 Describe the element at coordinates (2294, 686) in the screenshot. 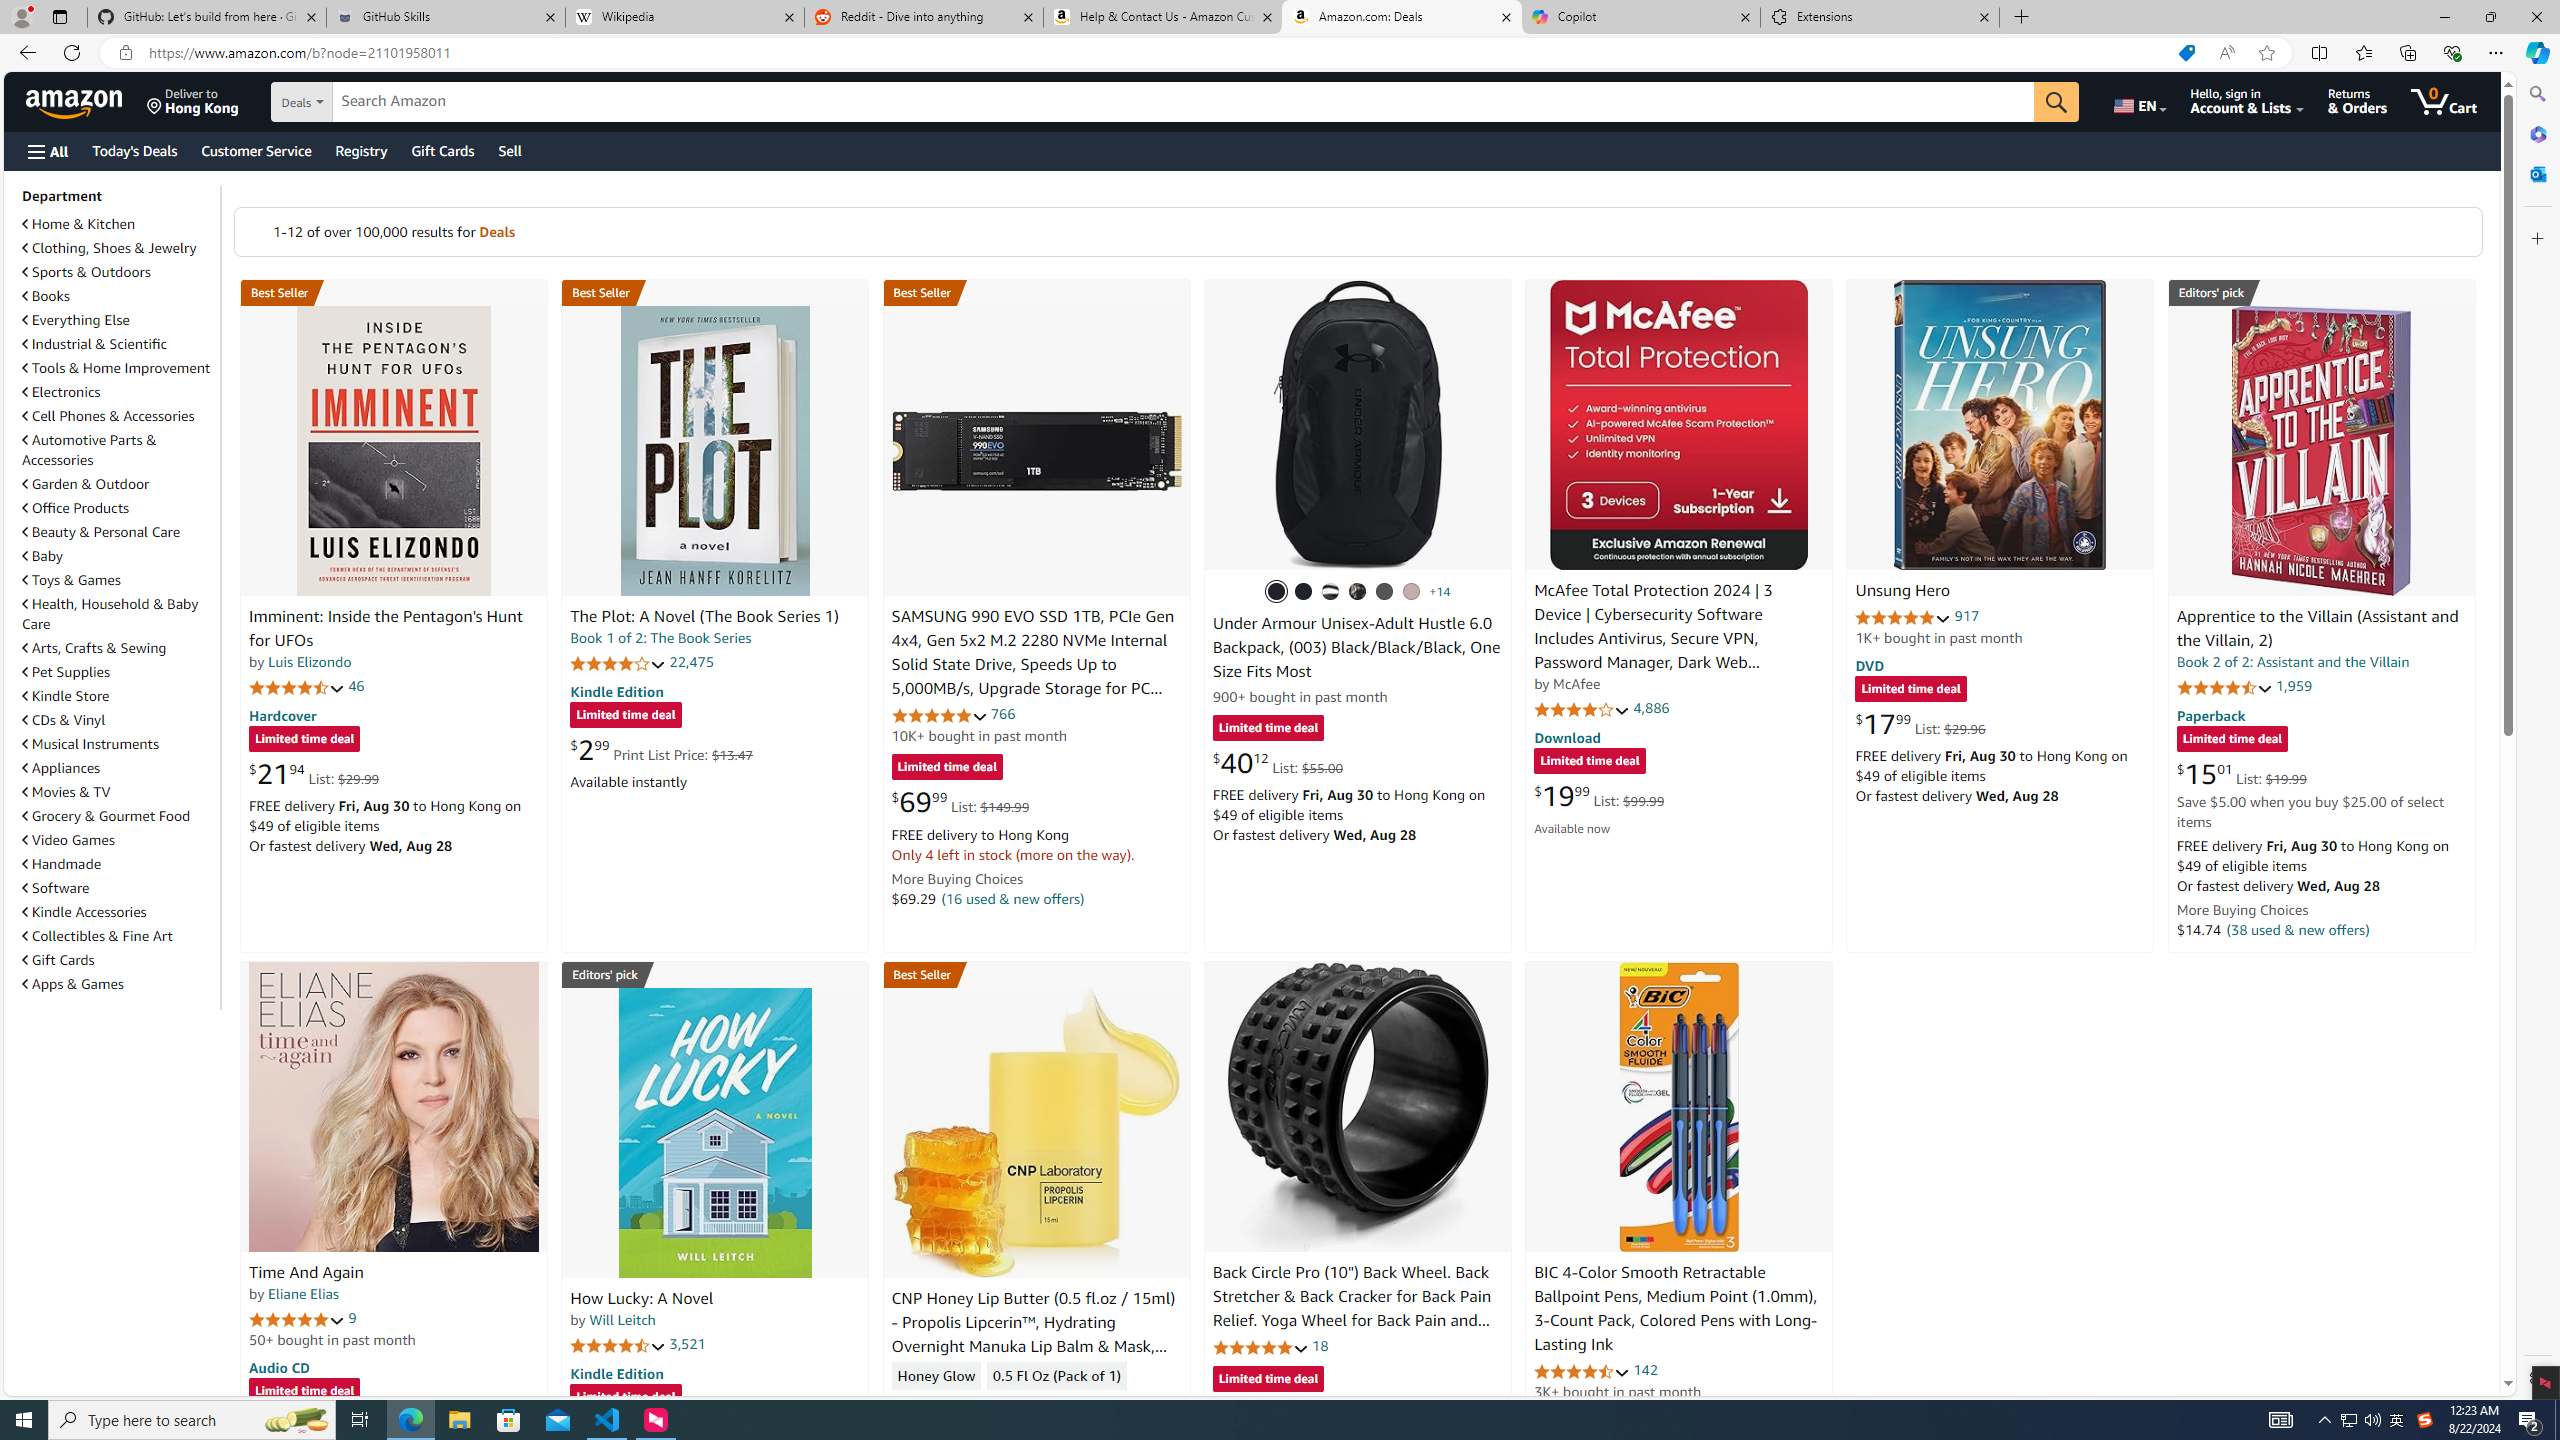

I see `1,959` at that location.